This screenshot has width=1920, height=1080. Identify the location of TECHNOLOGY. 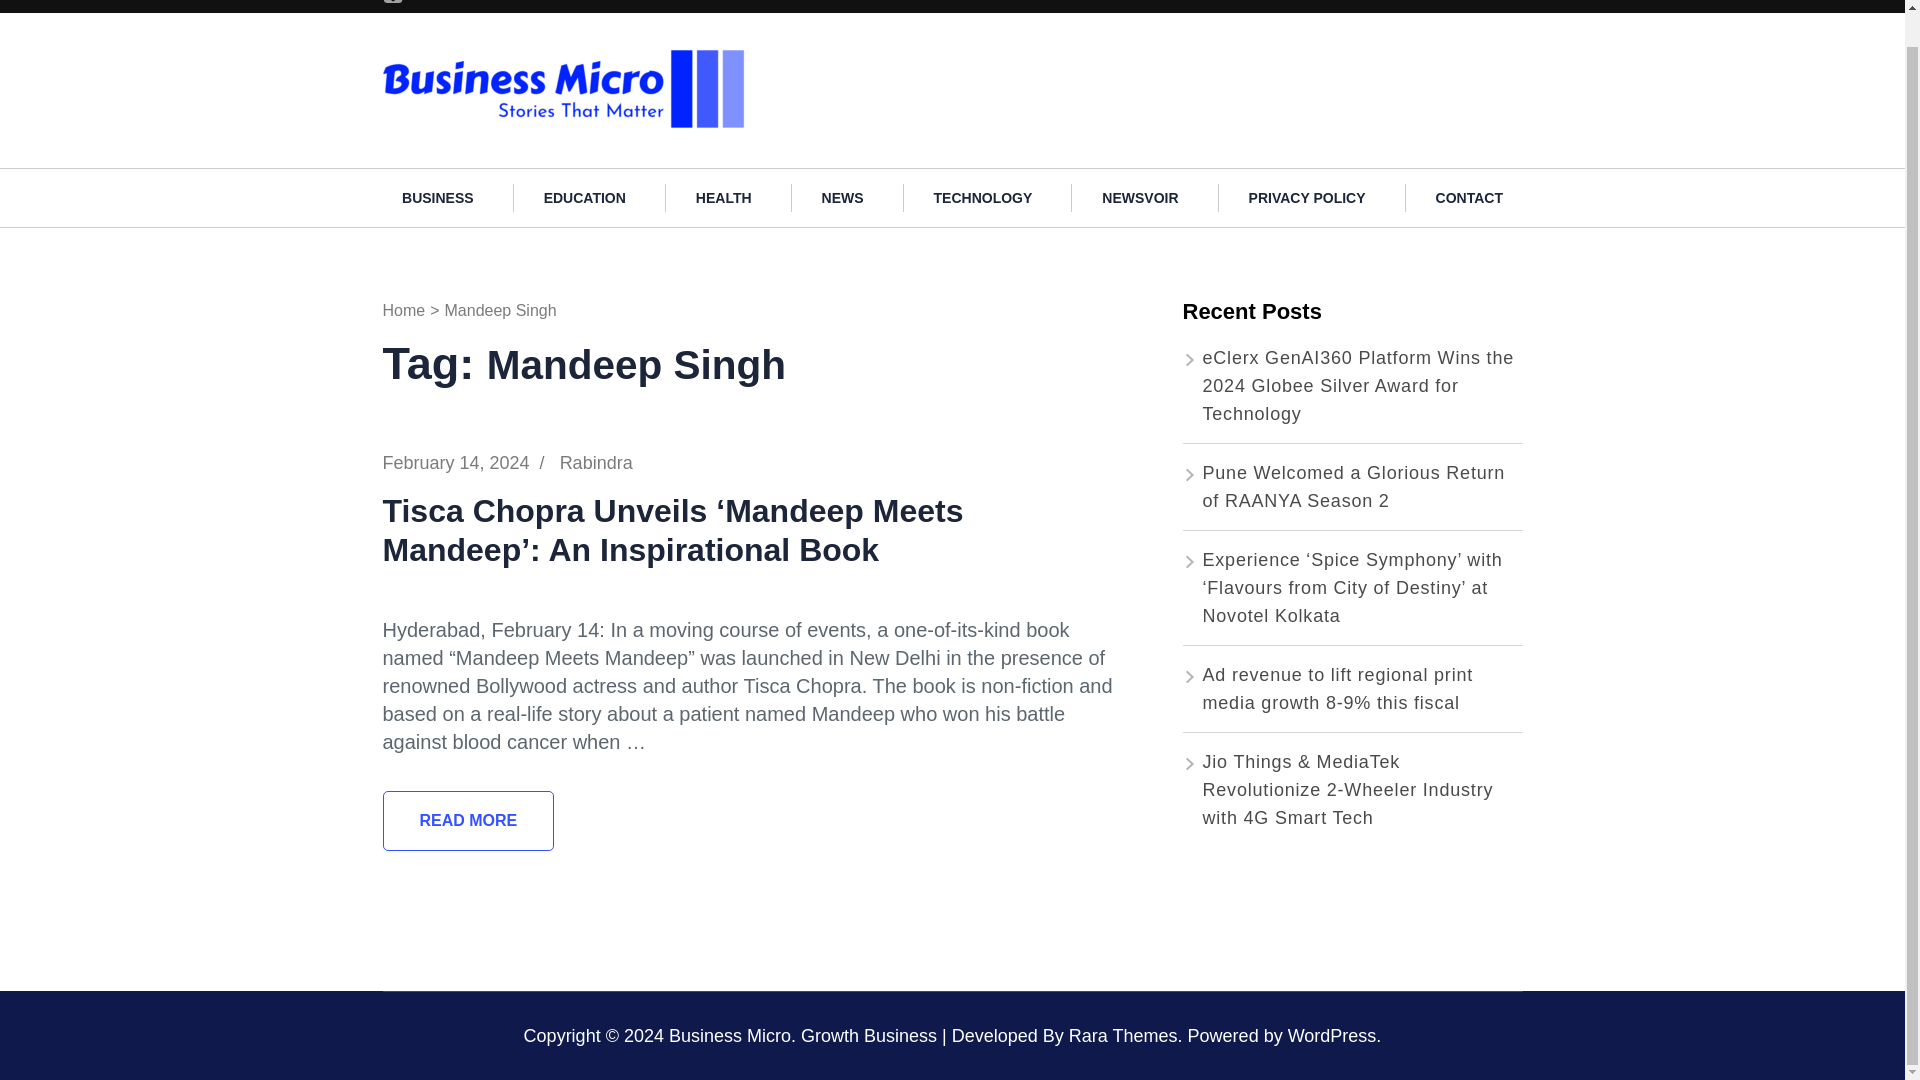
(984, 197).